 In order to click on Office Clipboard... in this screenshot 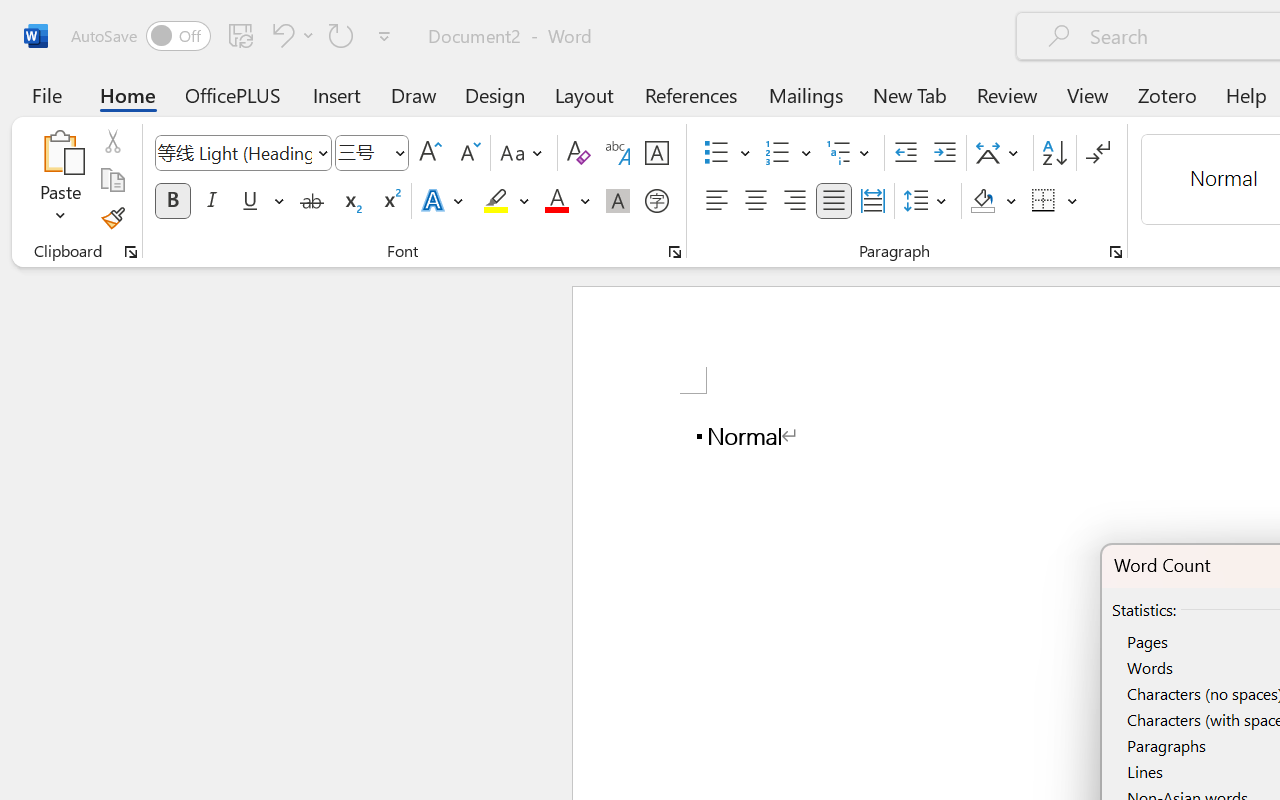, I will do `click(131, 252)`.